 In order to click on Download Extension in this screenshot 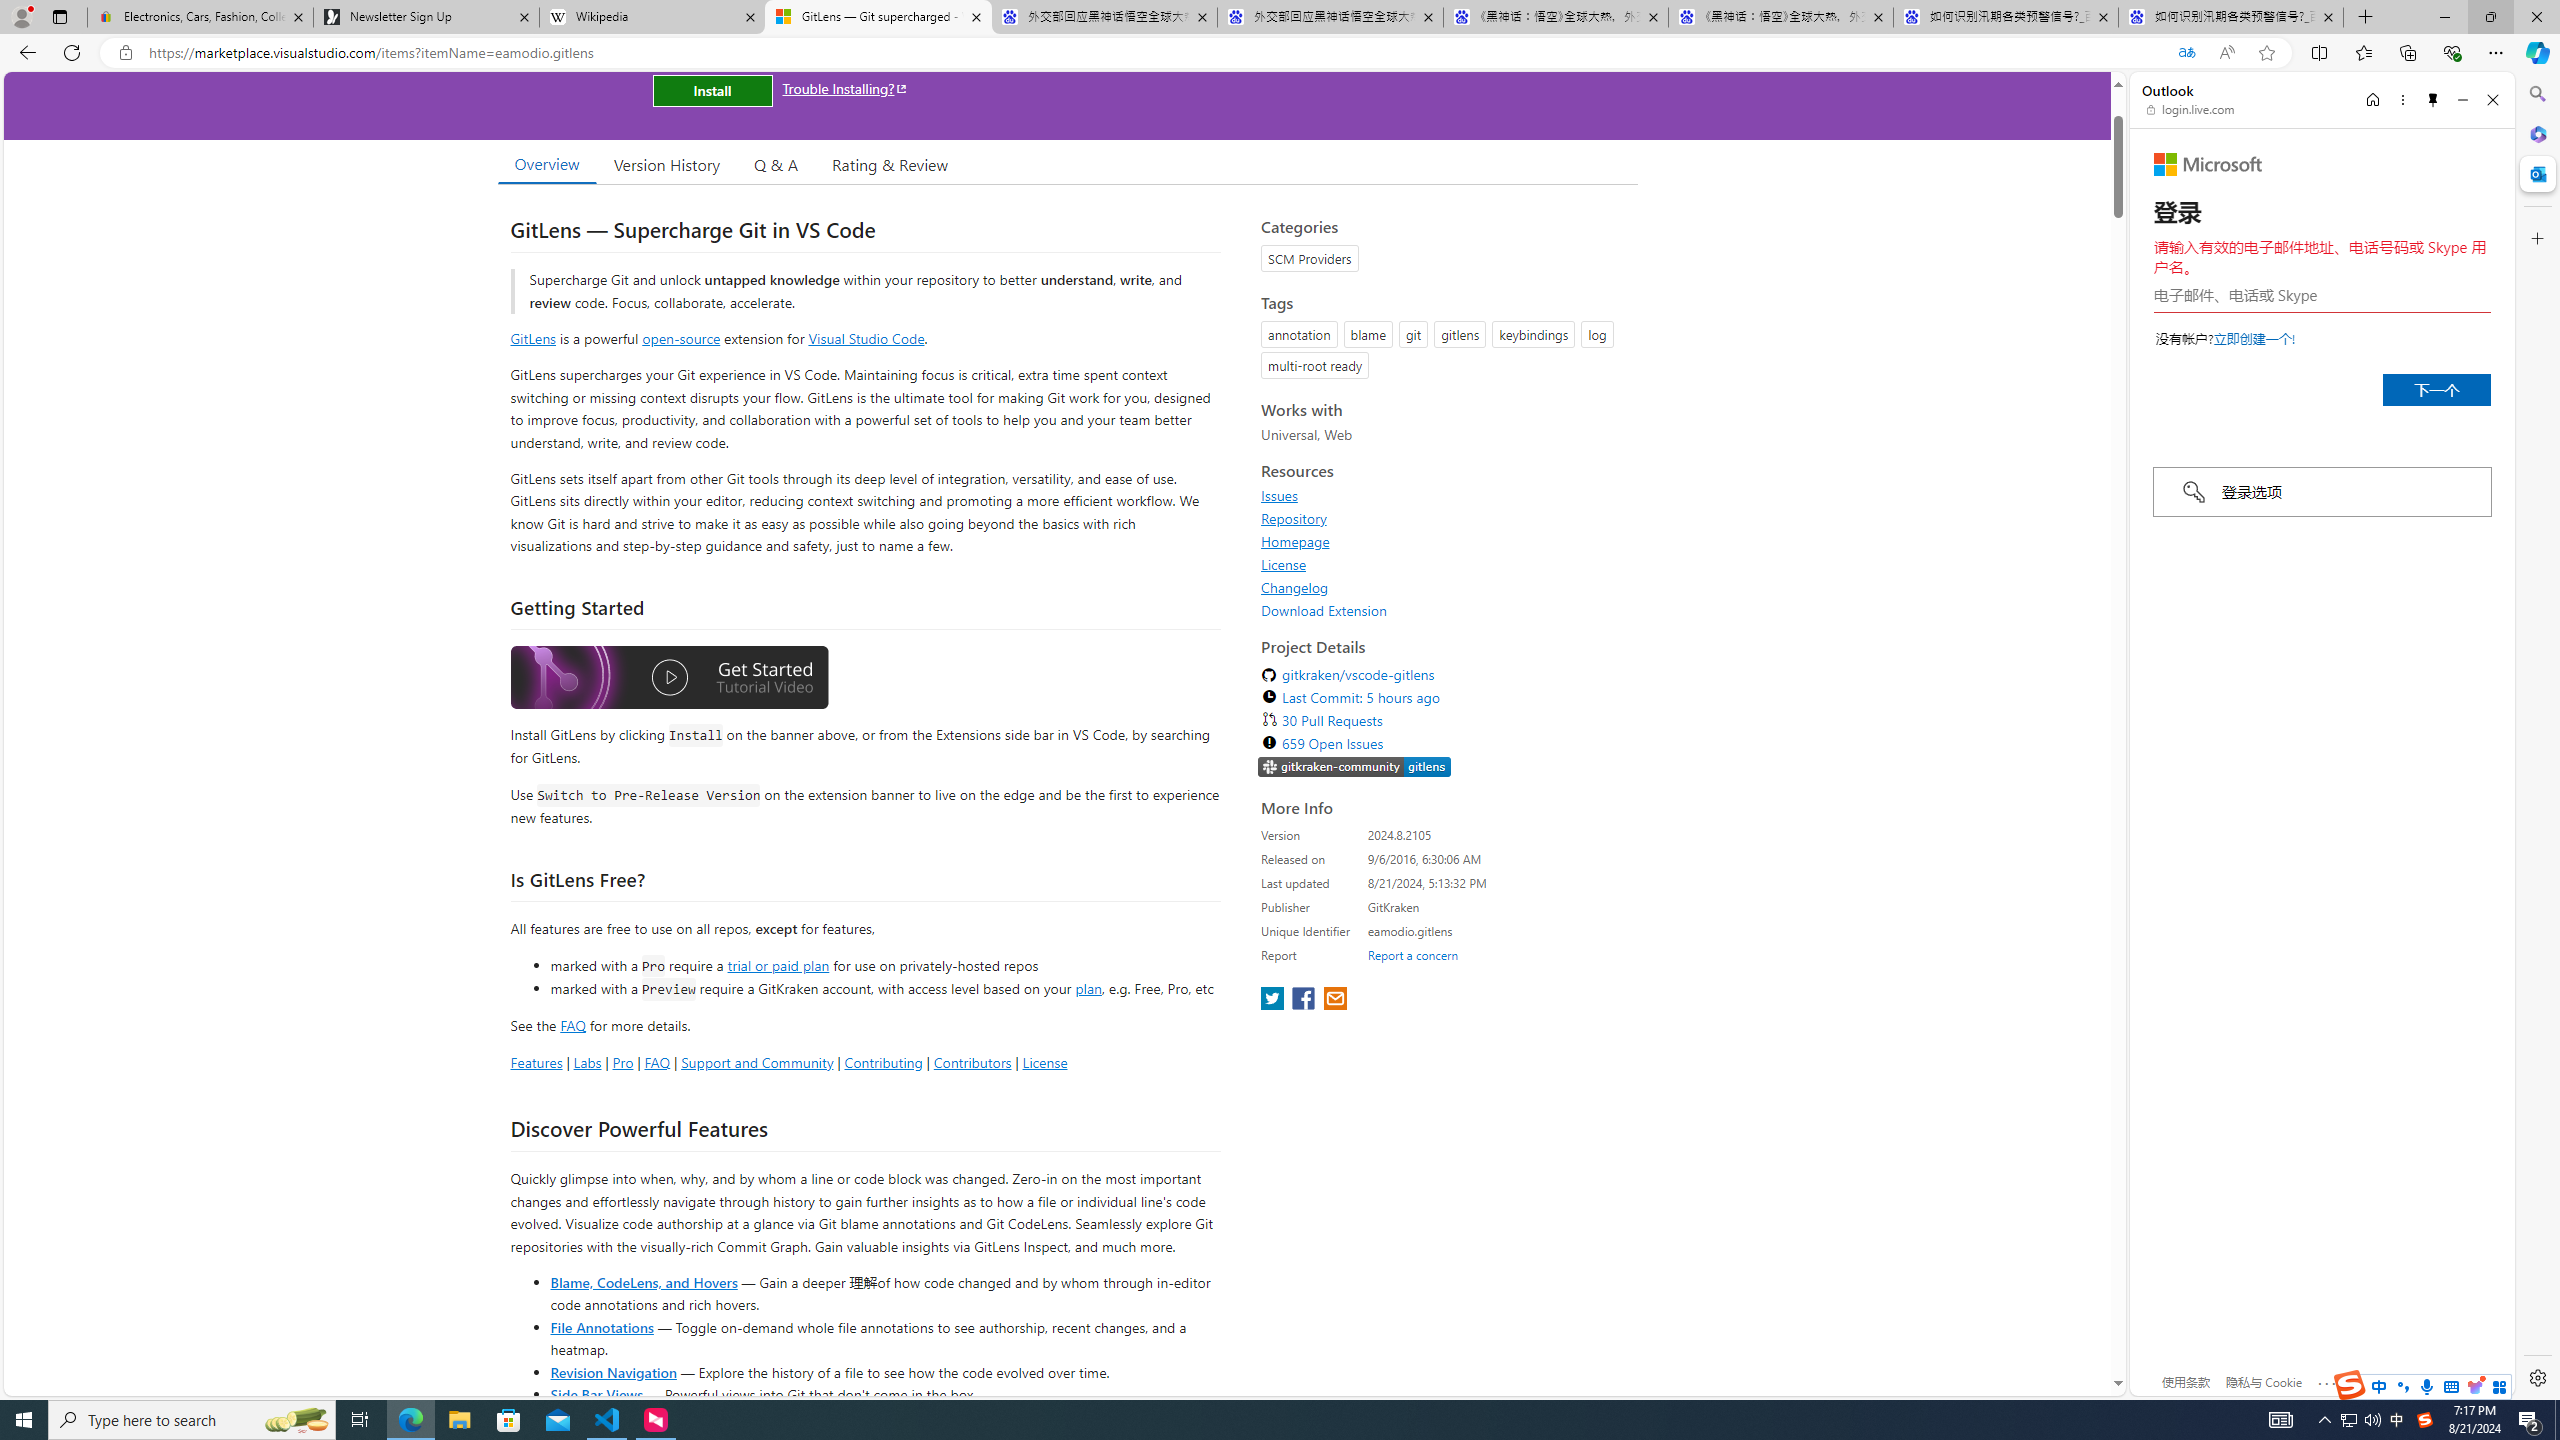, I will do `click(1324, 610)`.